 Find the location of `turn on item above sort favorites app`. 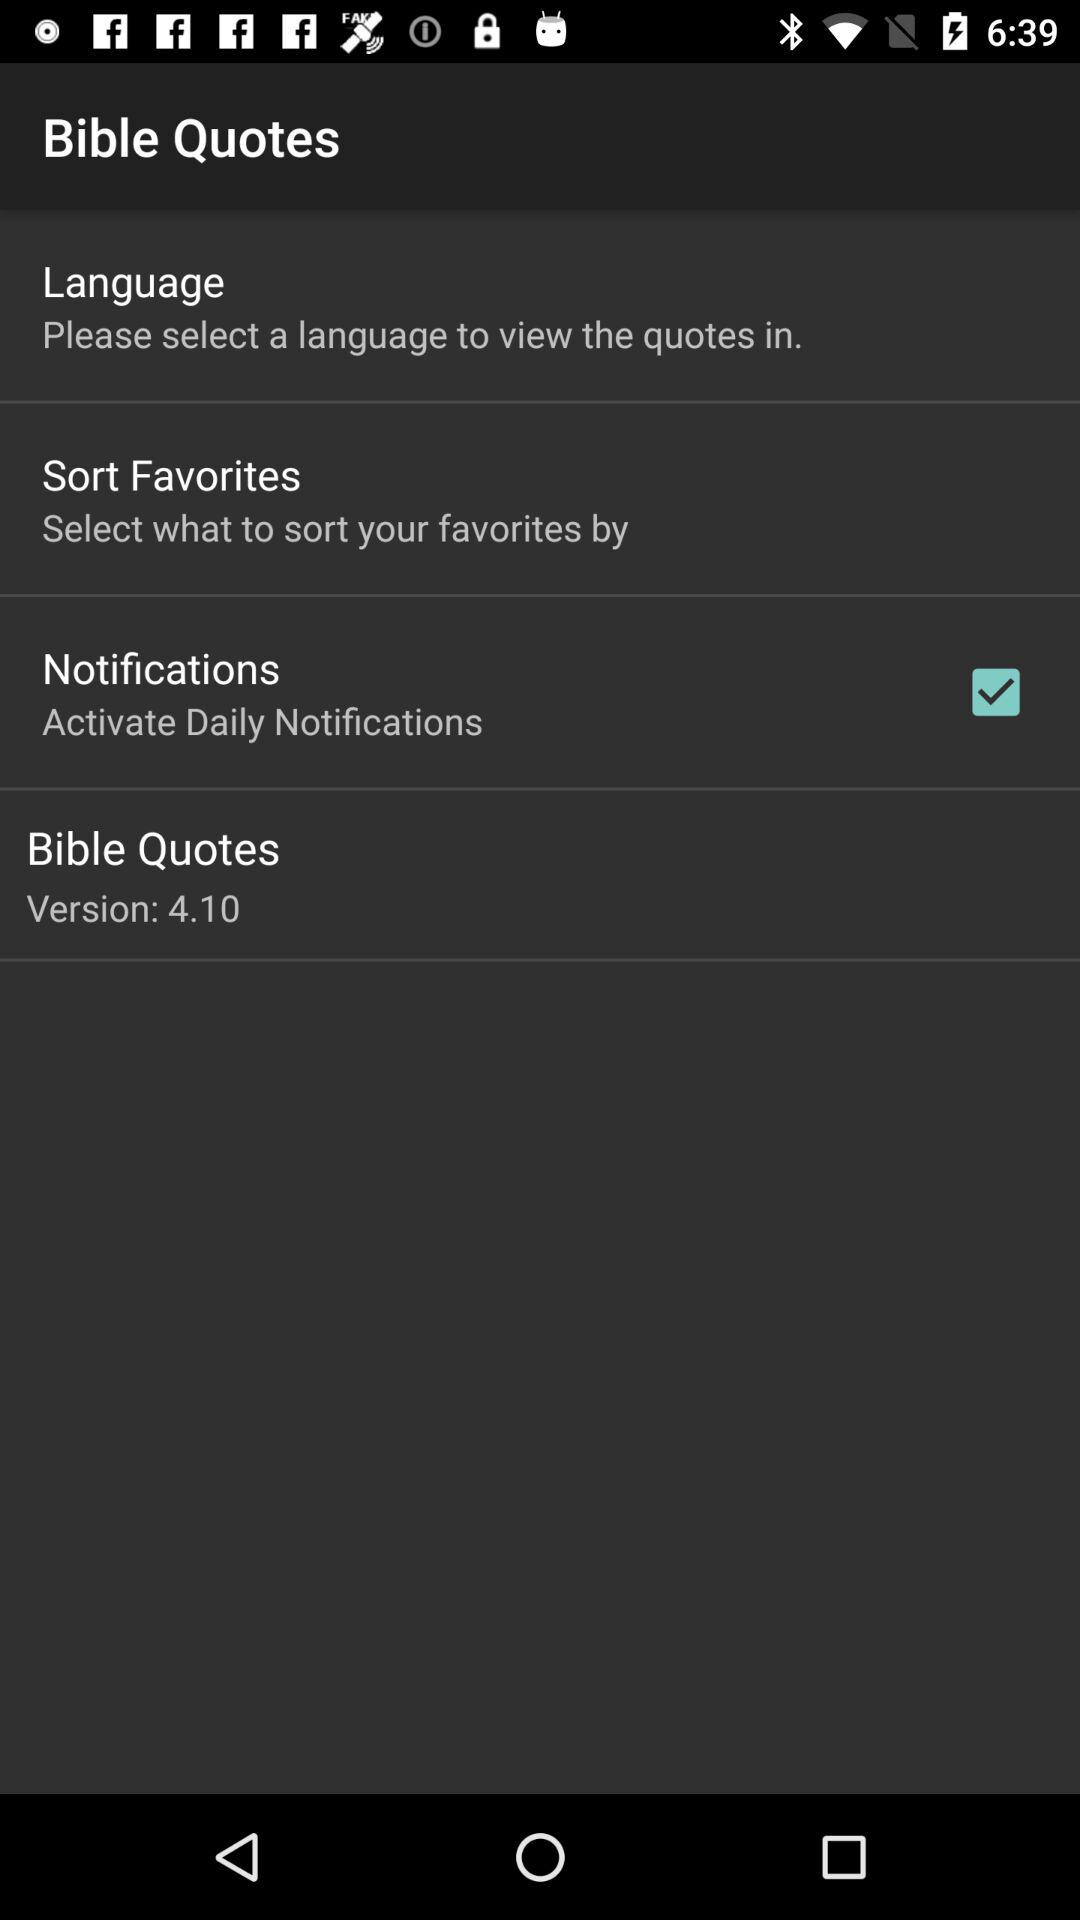

turn on item above sort favorites app is located at coordinates (422, 334).